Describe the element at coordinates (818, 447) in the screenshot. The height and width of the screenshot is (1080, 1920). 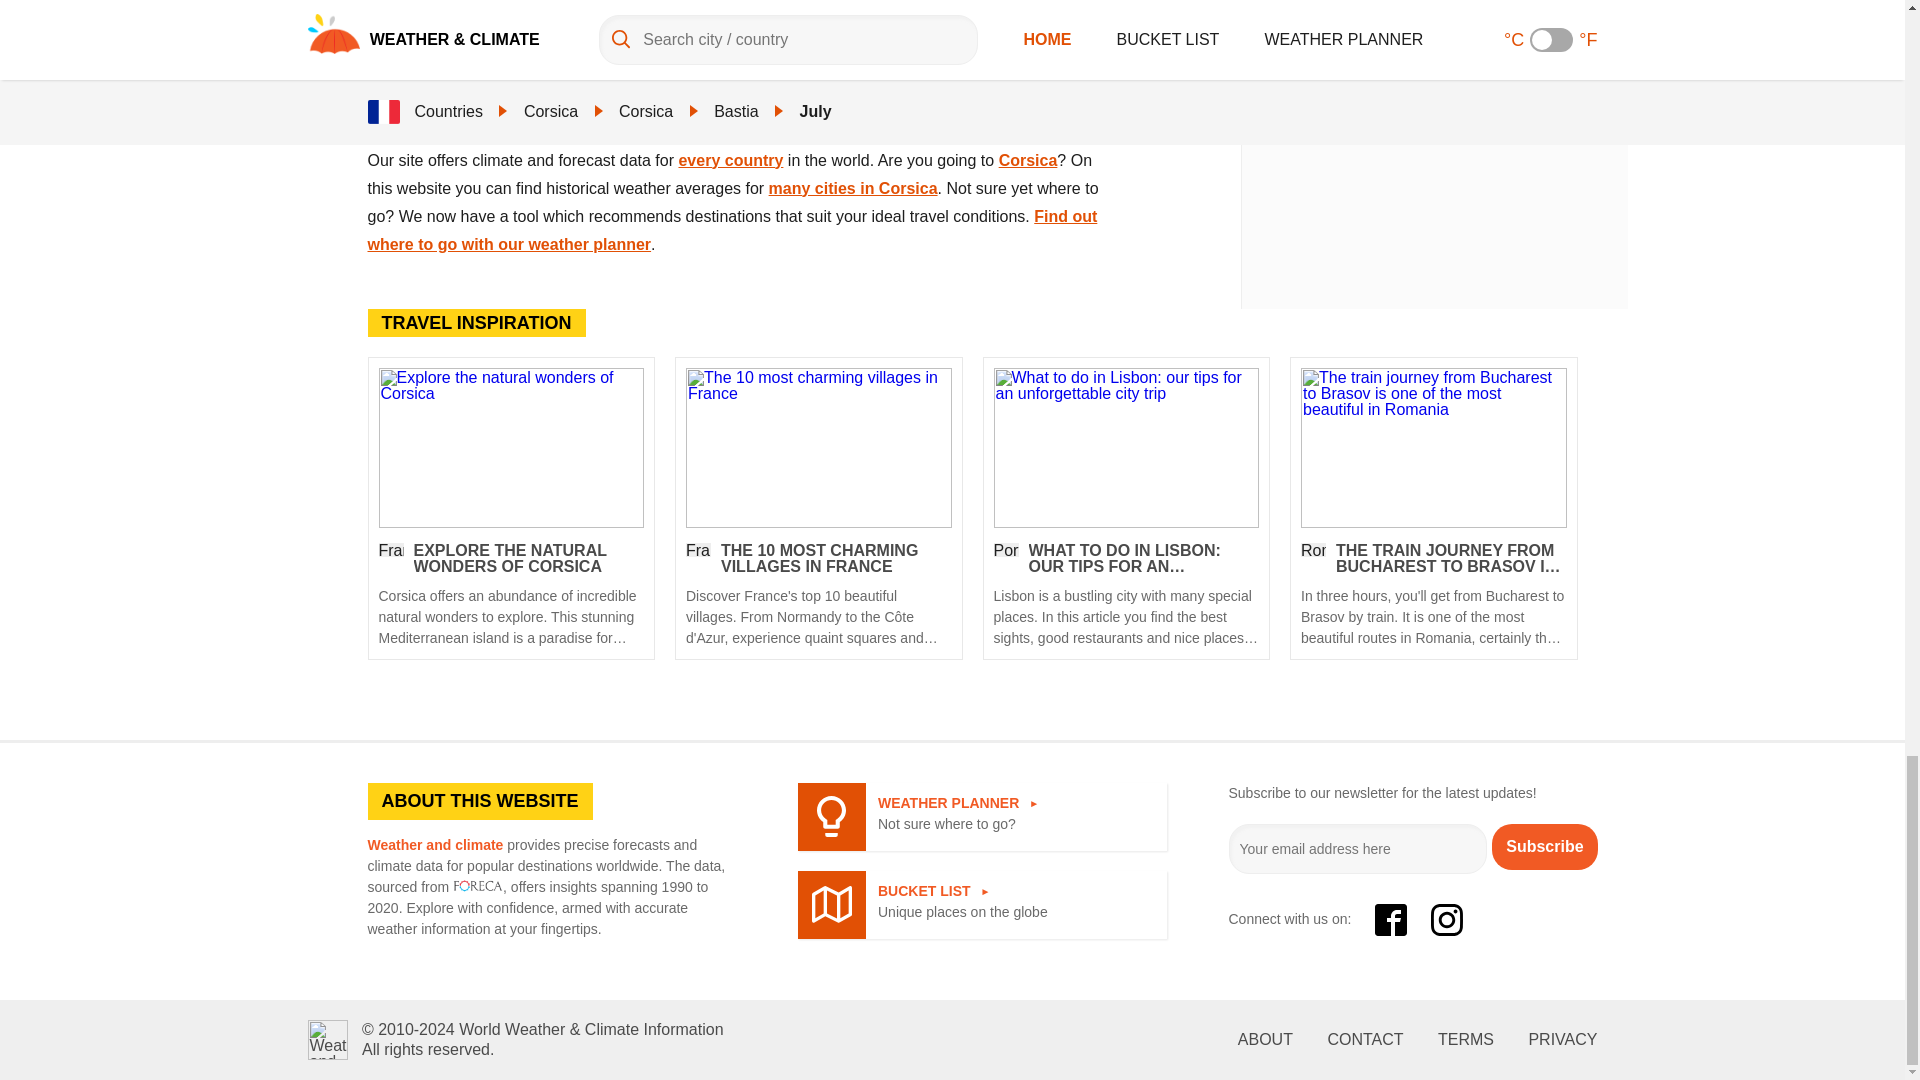
I see `The 10 most charming villages in France` at that location.